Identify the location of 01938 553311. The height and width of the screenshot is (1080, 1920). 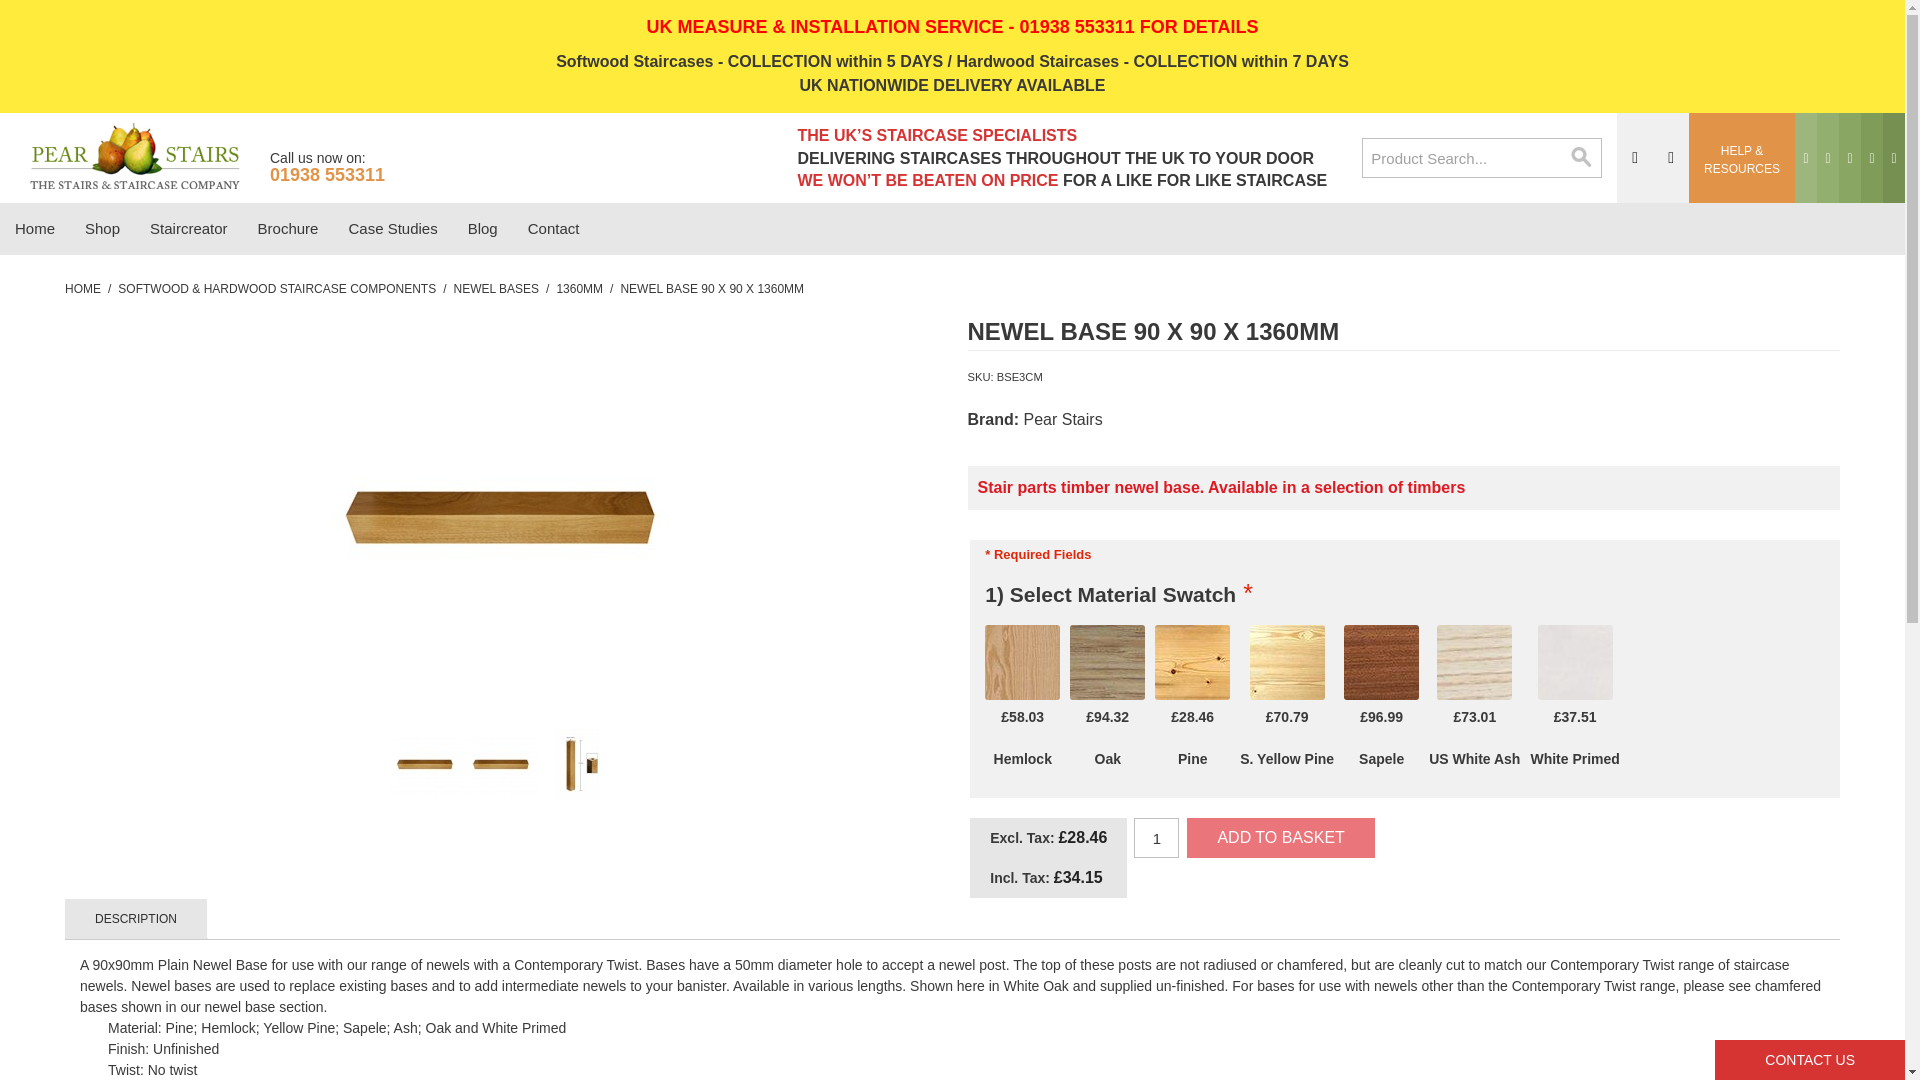
(328, 174).